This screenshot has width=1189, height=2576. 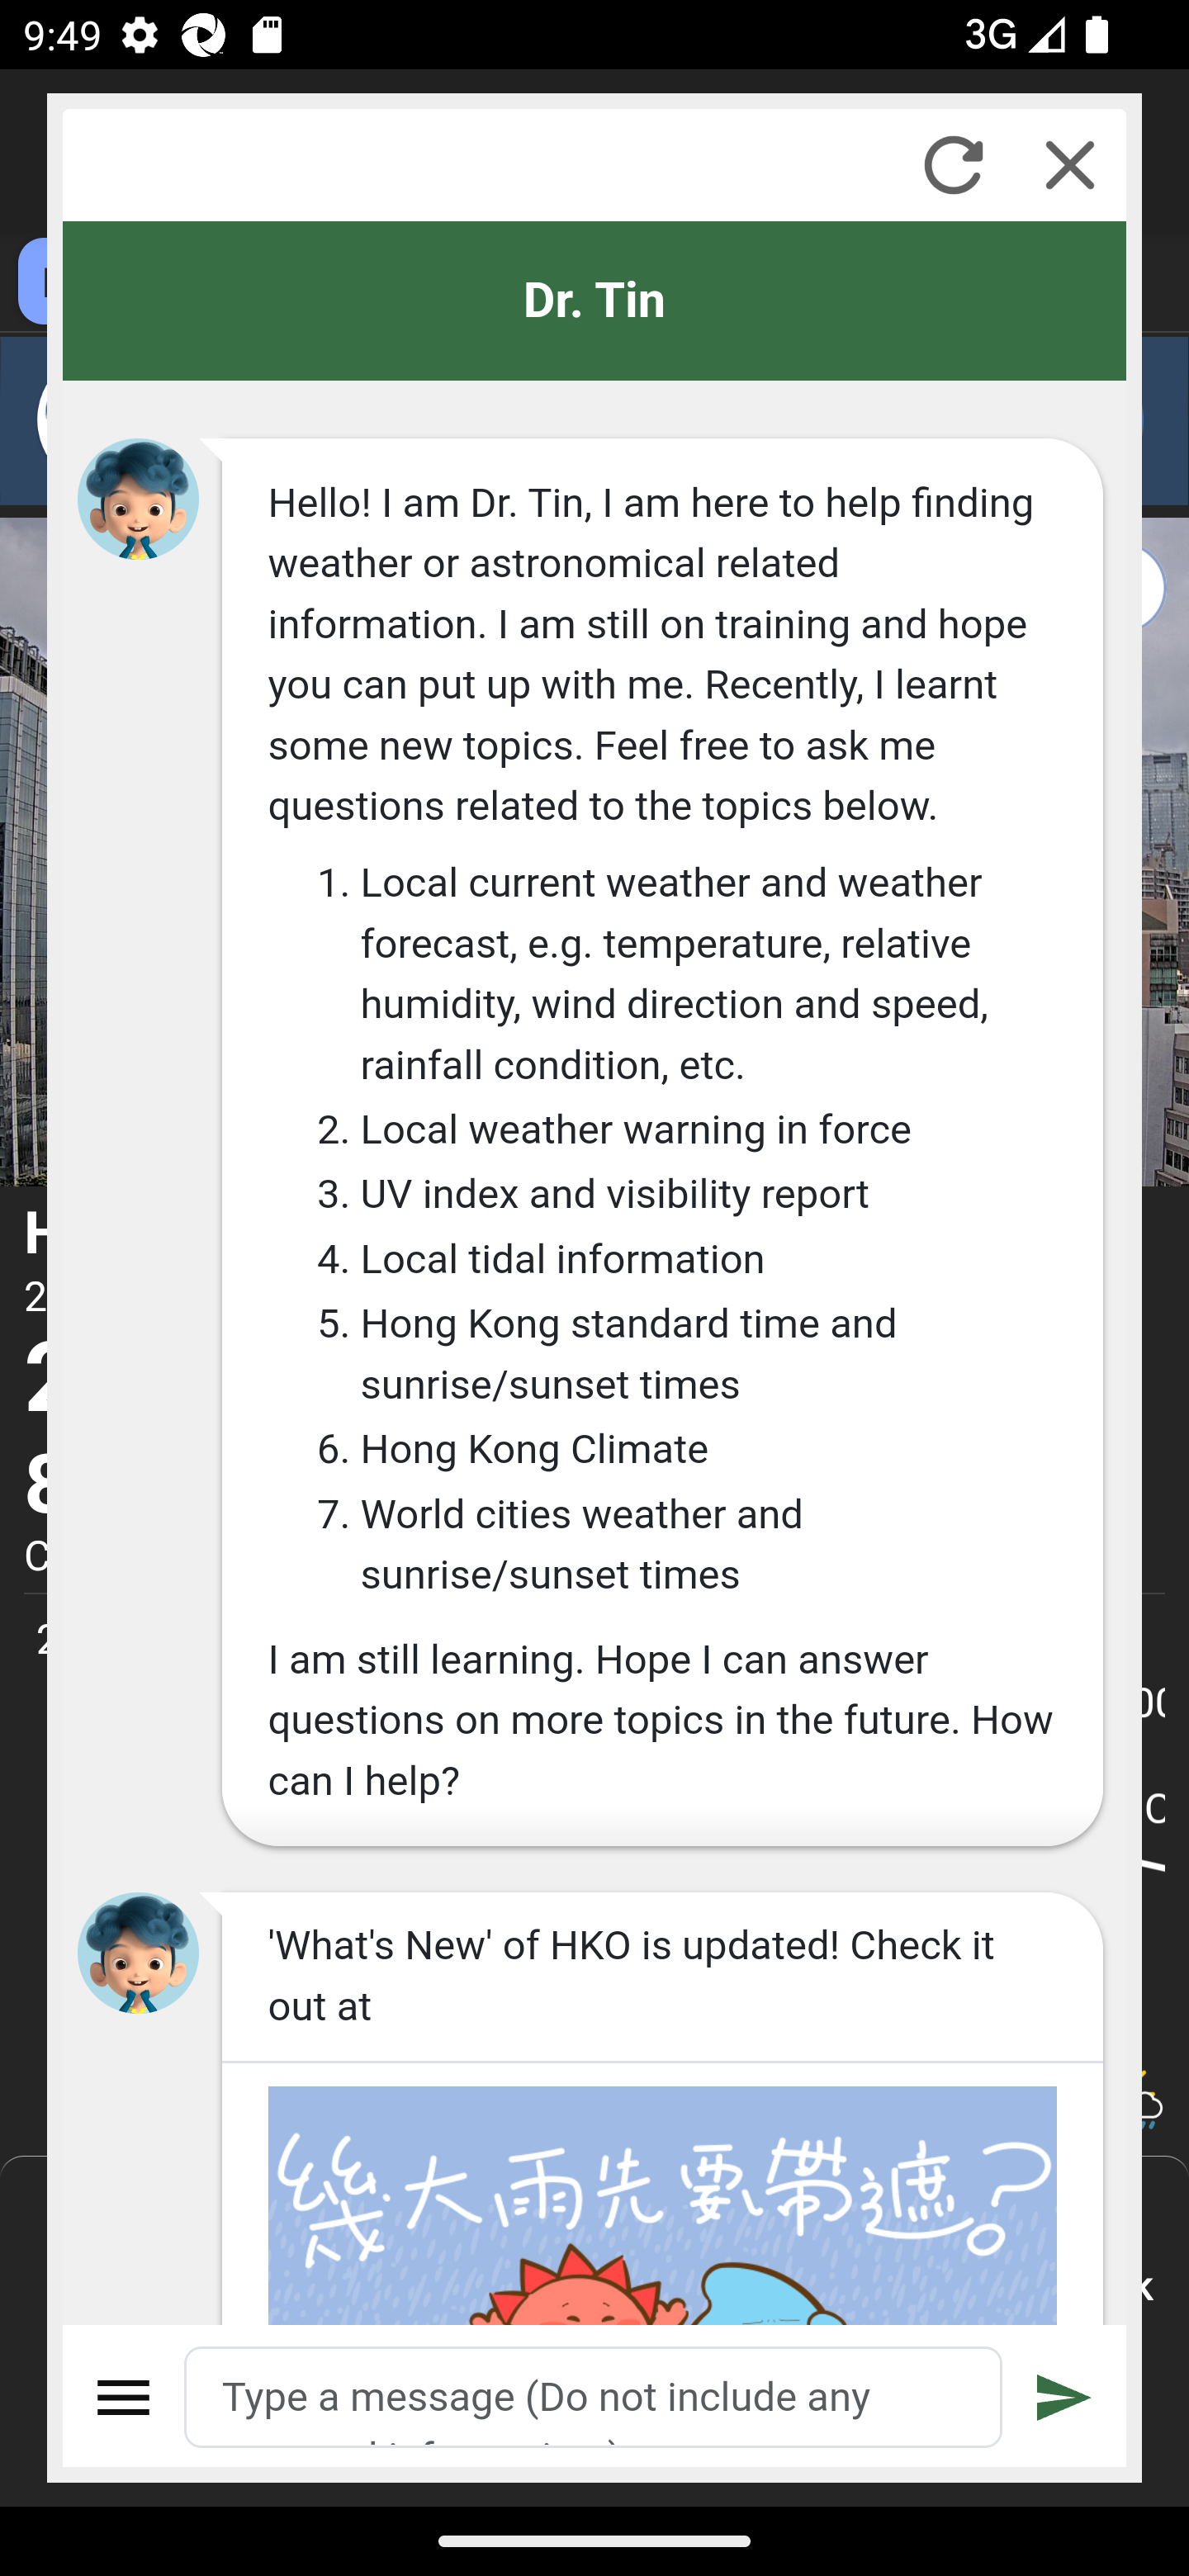 What do you see at coordinates (1064, 2397) in the screenshot?
I see `Submit` at bounding box center [1064, 2397].